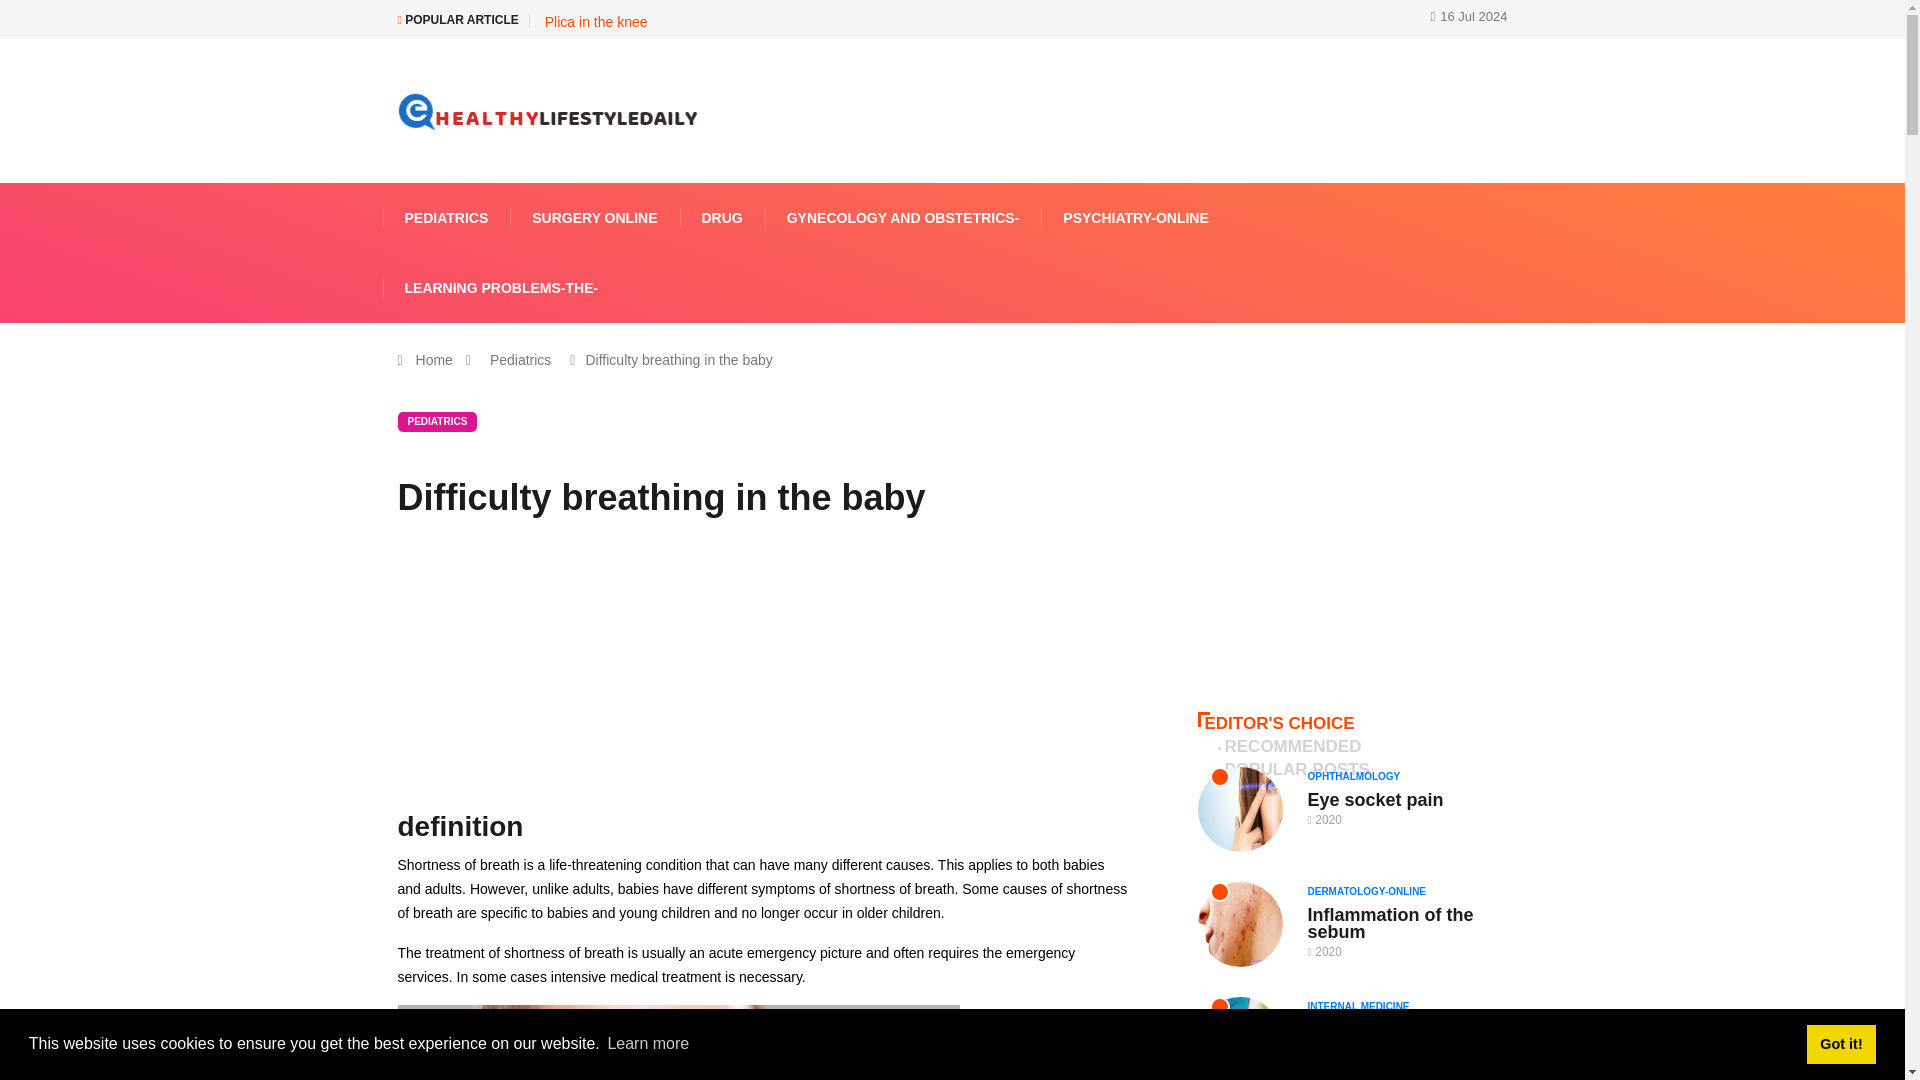 The image size is (1920, 1080). Describe the element at coordinates (642, 1050) in the screenshot. I see `Learn more` at that location.